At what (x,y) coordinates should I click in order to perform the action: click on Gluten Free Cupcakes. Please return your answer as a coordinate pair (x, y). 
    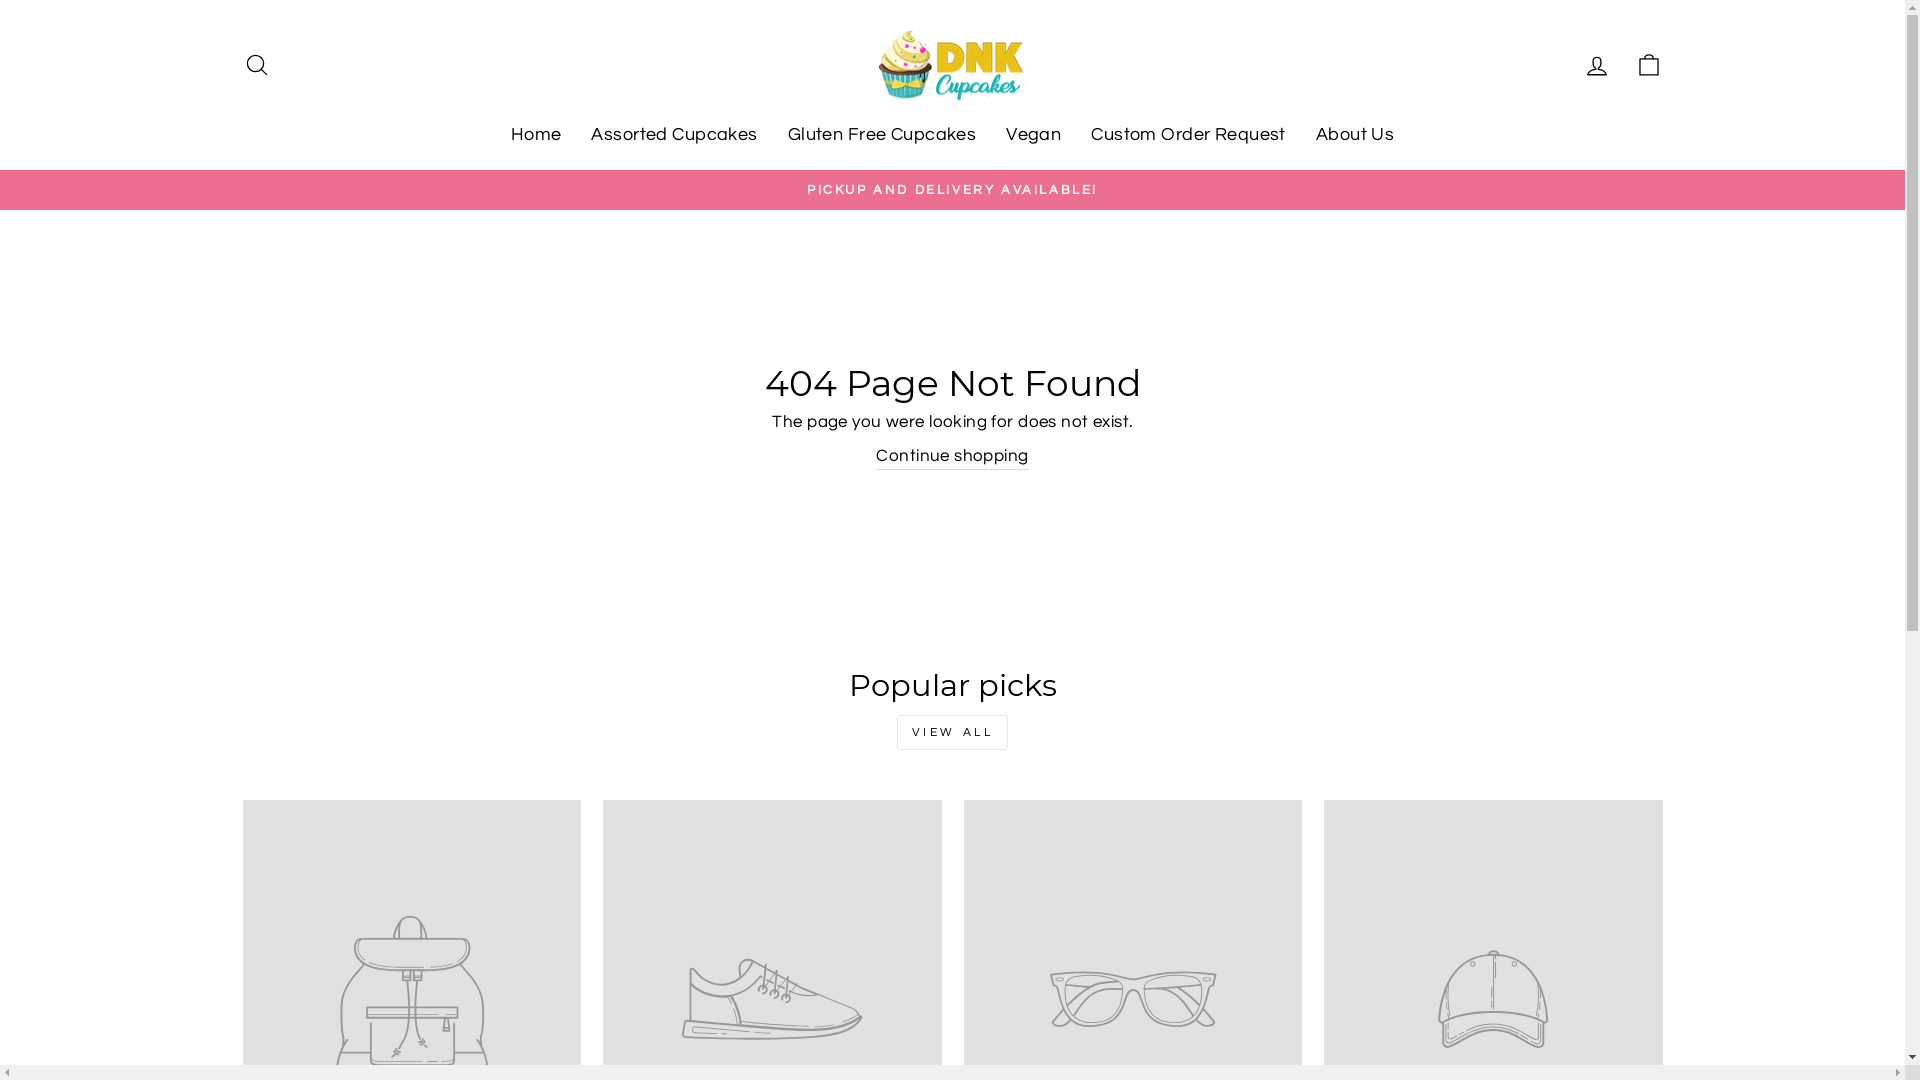
    Looking at the image, I should click on (882, 135).